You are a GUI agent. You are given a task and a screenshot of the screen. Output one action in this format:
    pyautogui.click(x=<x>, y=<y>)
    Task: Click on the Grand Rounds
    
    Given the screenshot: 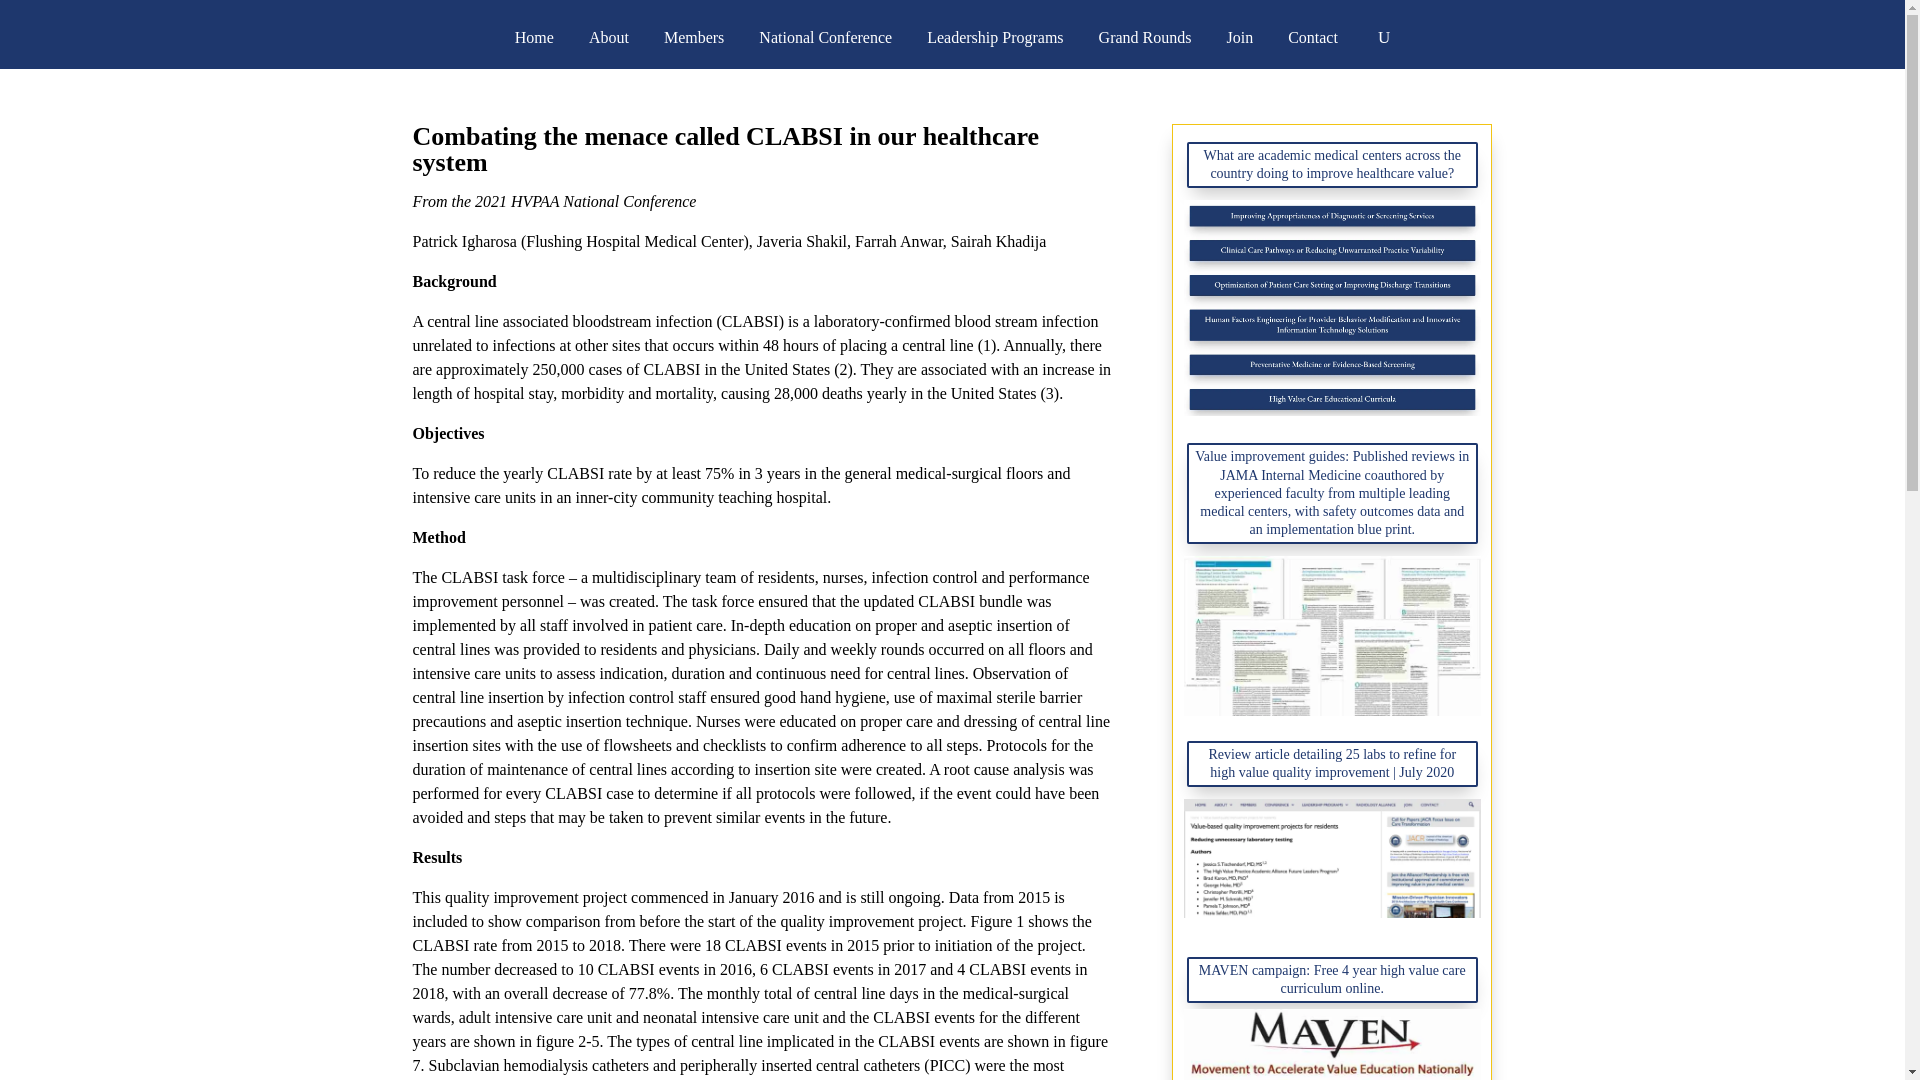 What is the action you would take?
    pyautogui.click(x=1145, y=38)
    